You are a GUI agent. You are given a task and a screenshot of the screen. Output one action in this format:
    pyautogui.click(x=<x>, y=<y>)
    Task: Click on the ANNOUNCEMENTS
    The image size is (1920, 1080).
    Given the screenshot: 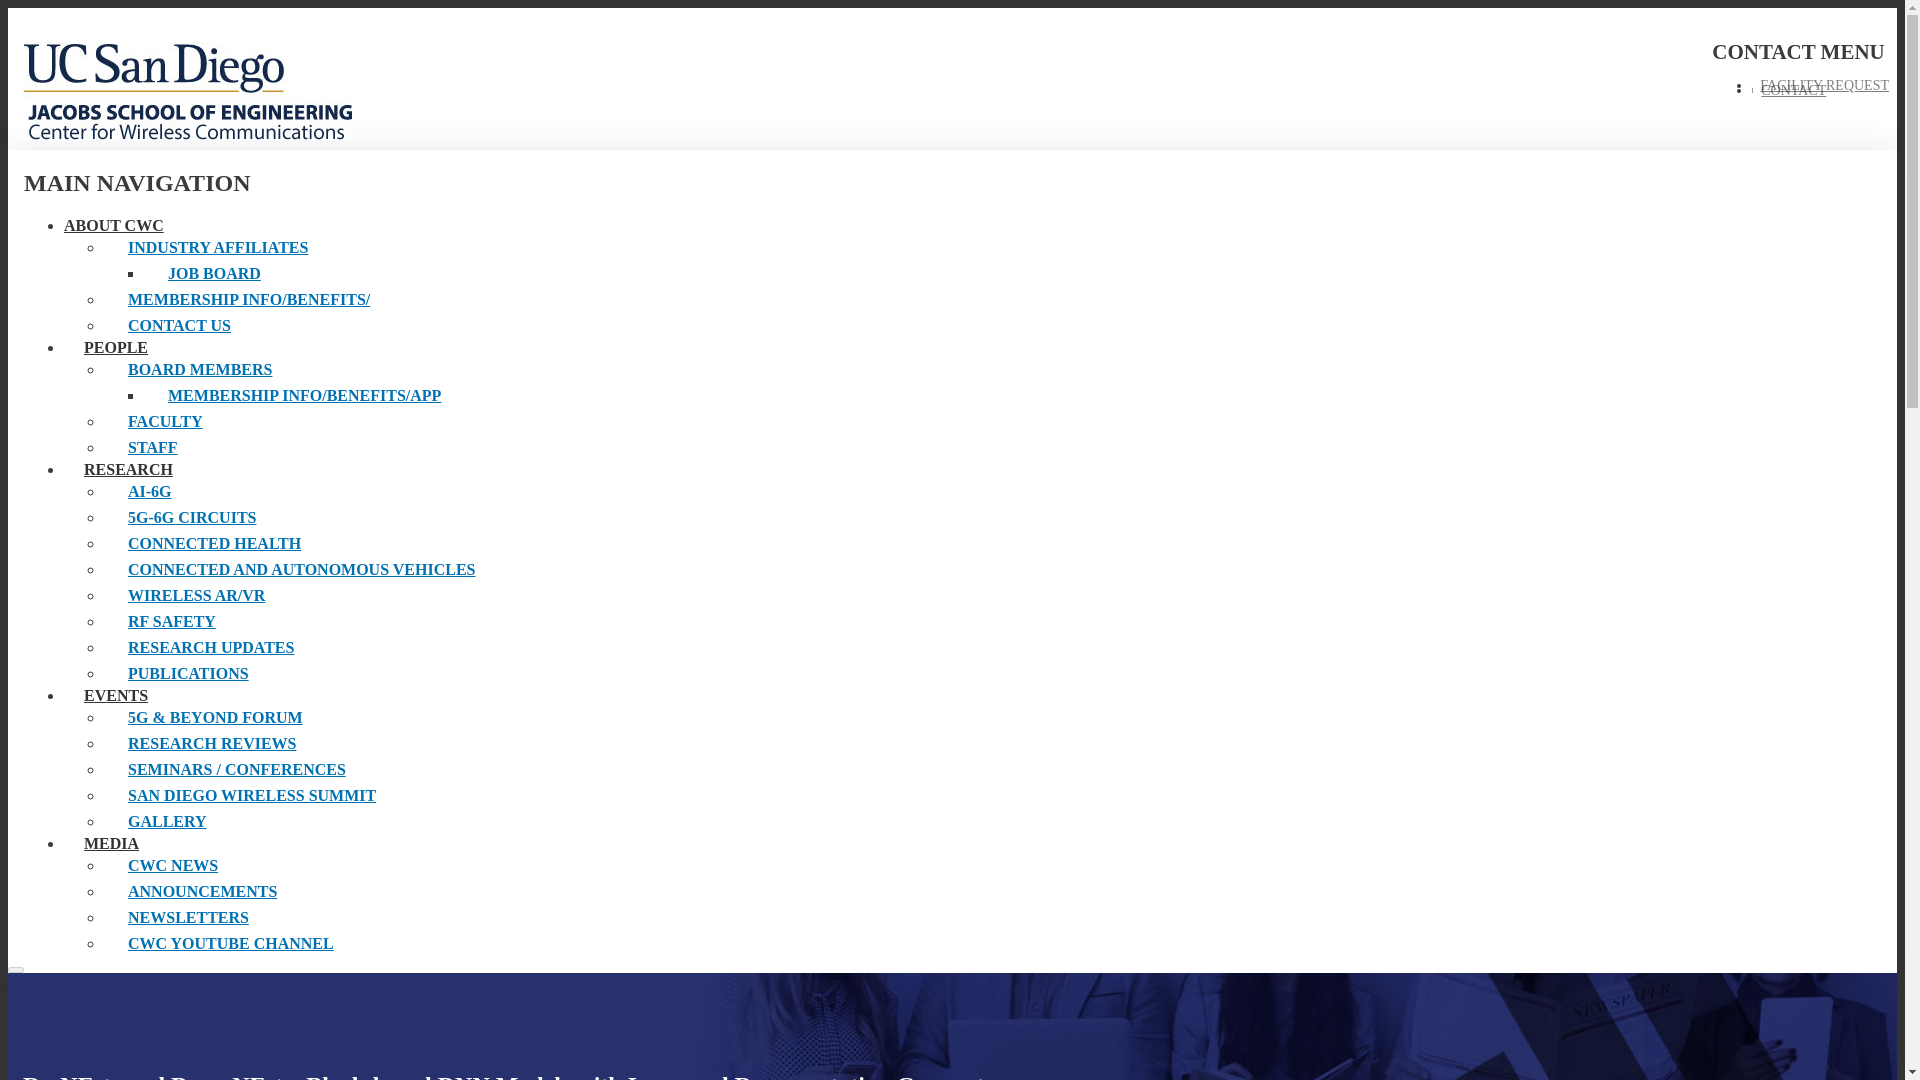 What is the action you would take?
    pyautogui.click(x=301, y=892)
    